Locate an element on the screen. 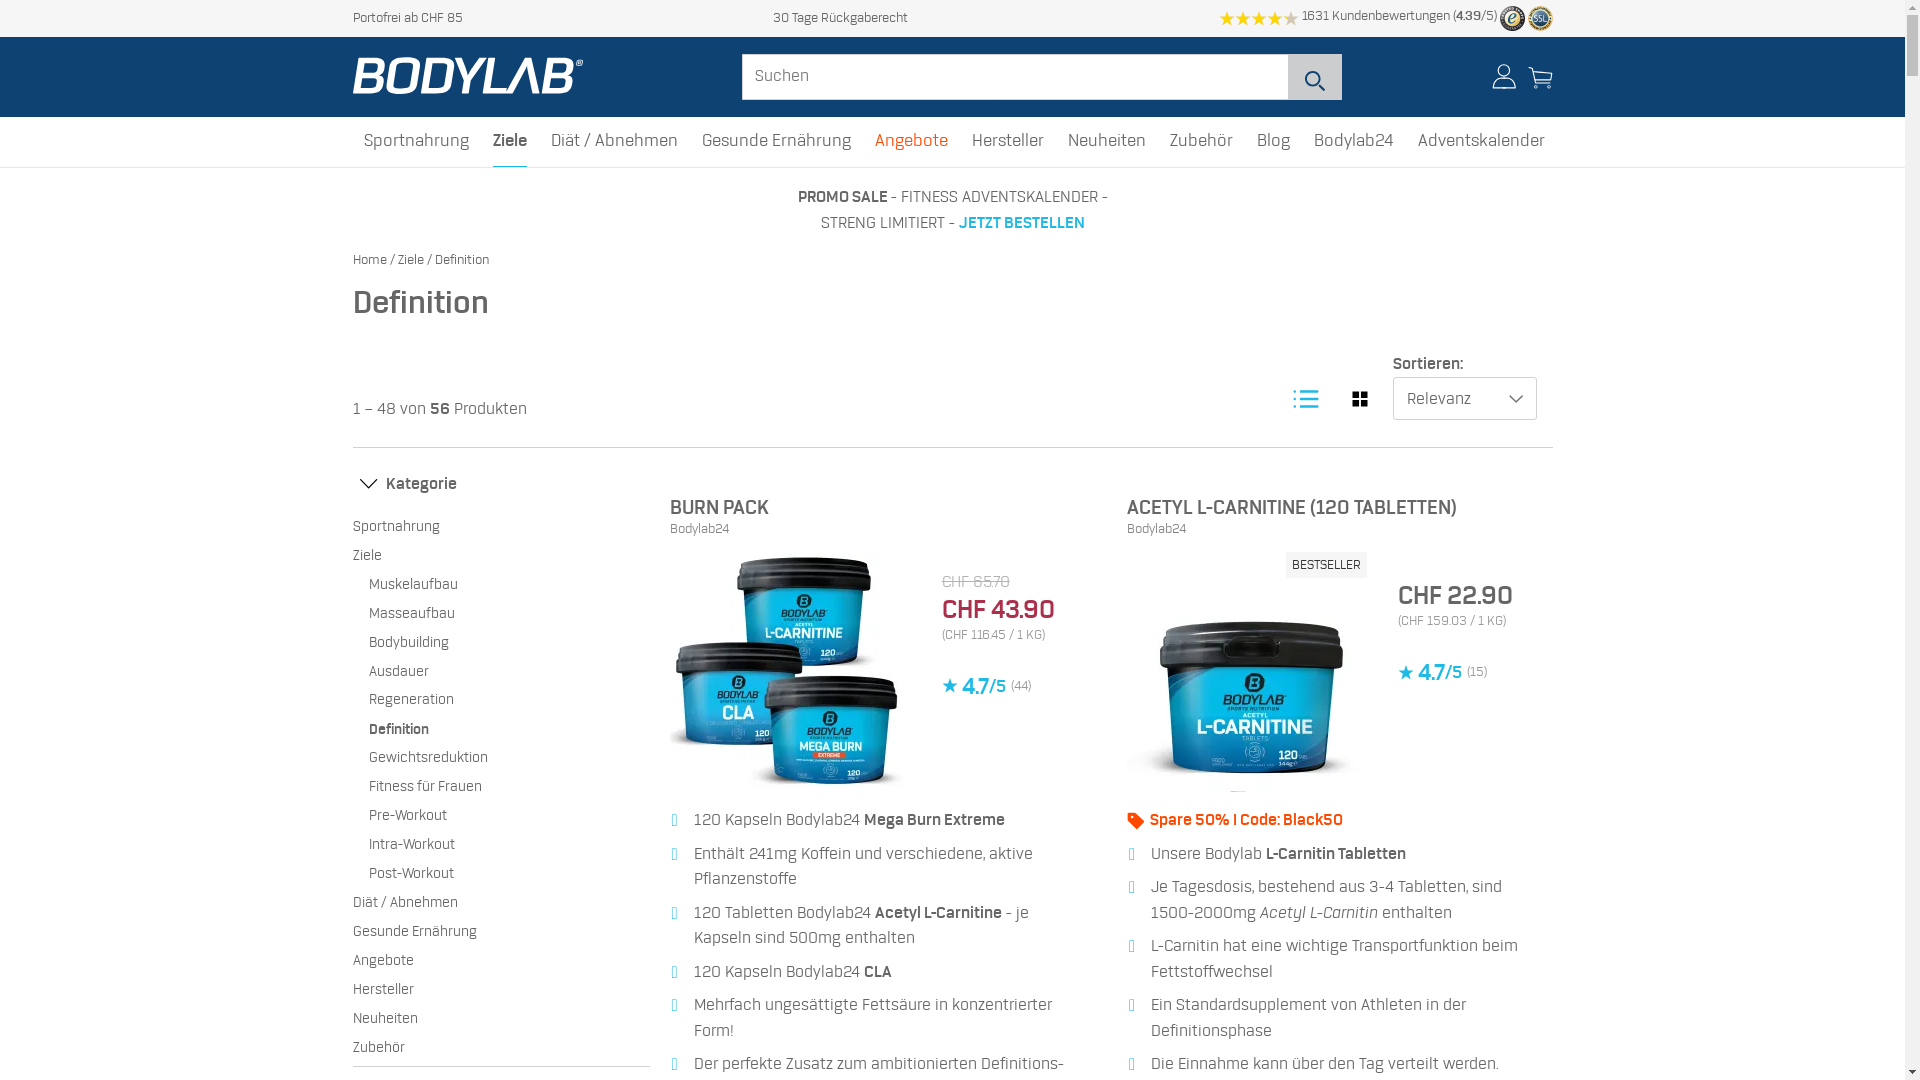 The image size is (1920, 1080). Bodylab24 is located at coordinates (1354, 142).